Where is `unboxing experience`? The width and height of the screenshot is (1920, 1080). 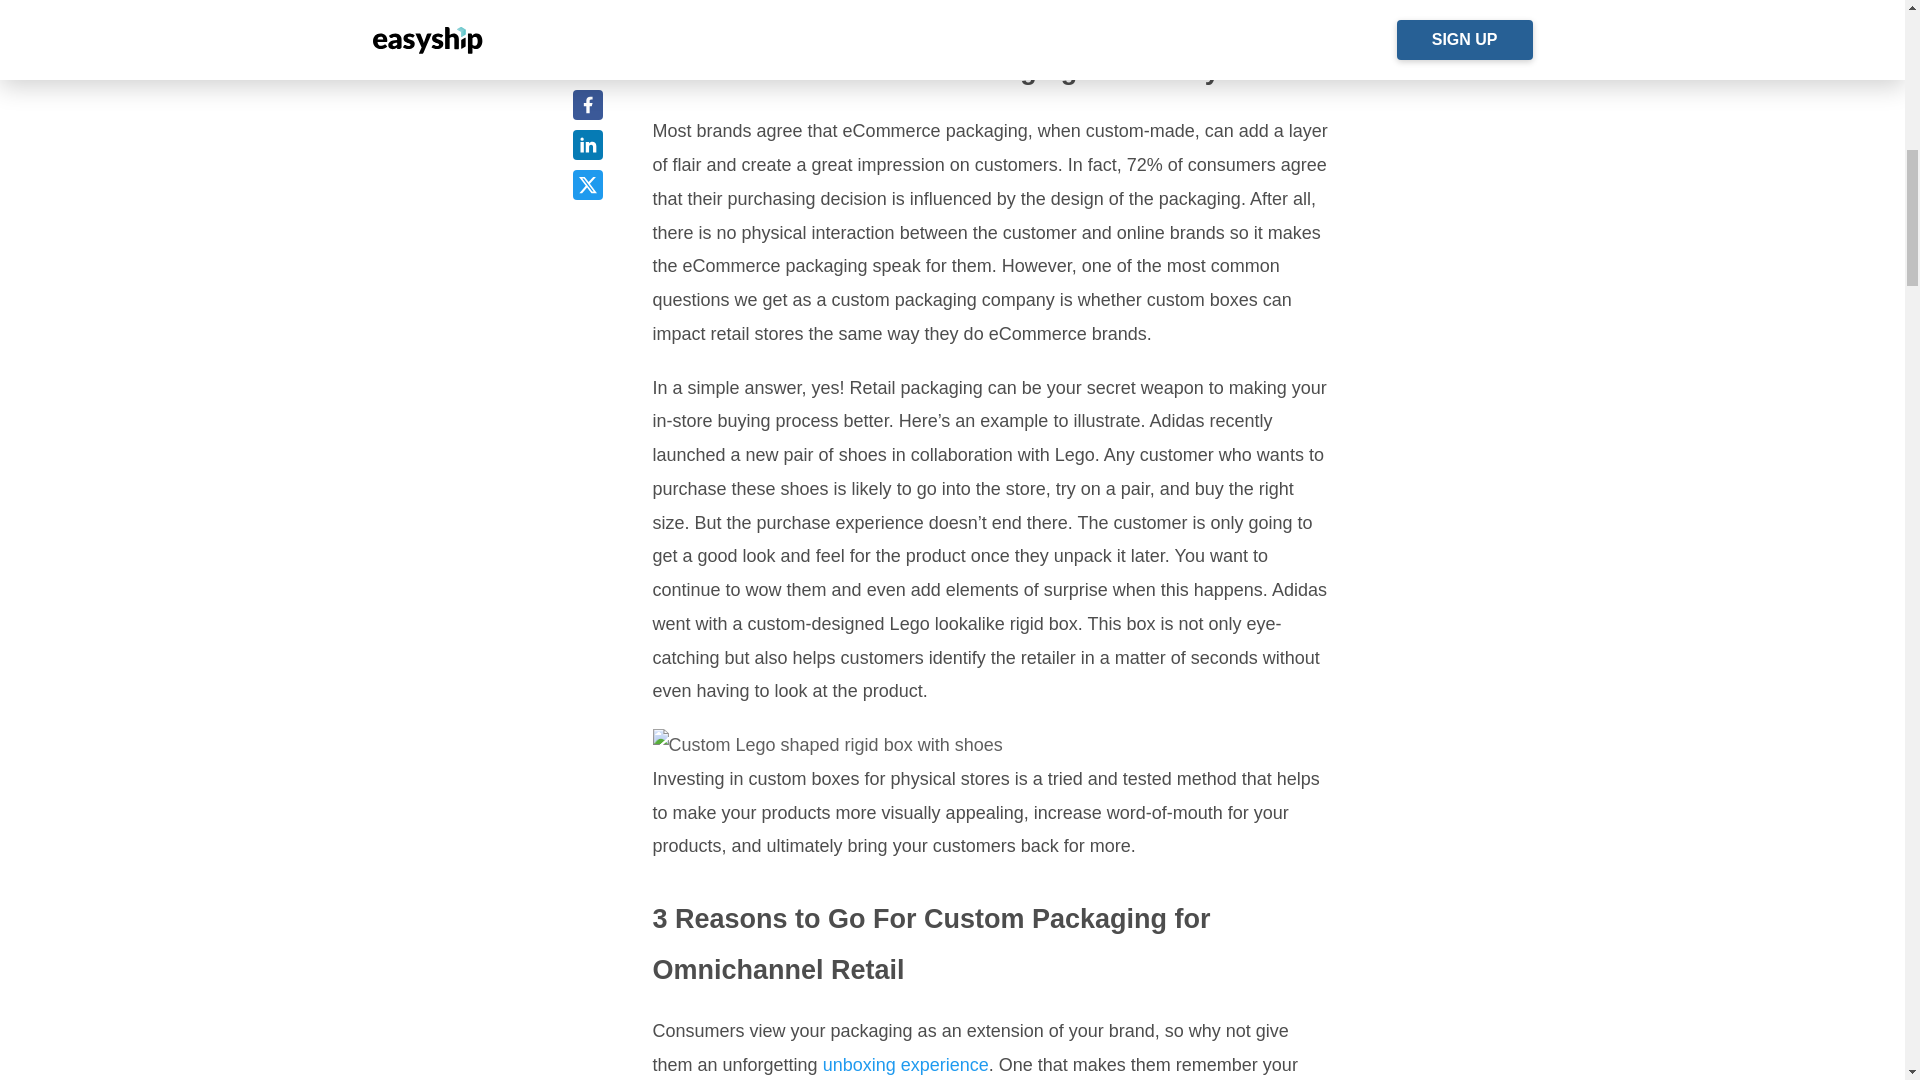 unboxing experience is located at coordinates (906, 1064).